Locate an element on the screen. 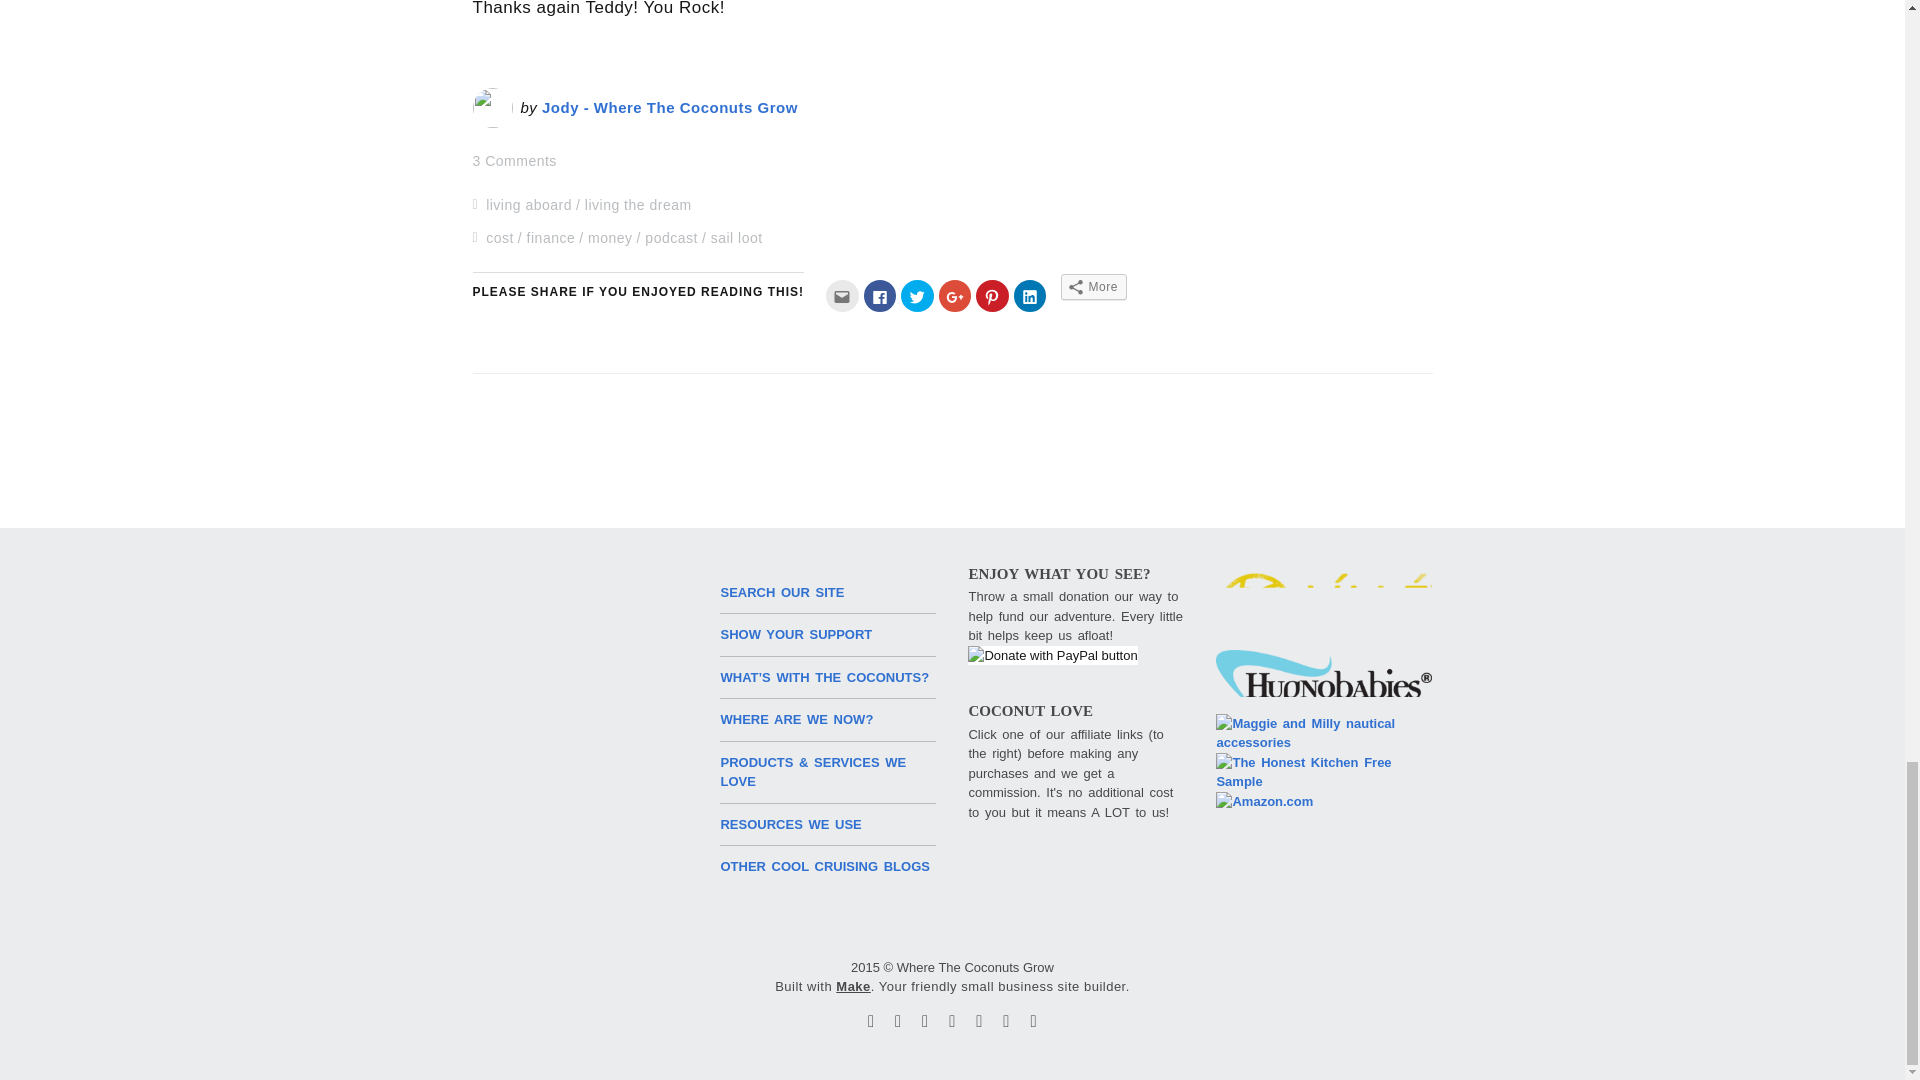 This screenshot has width=1920, height=1080. Click to share on Facebook is located at coordinates (880, 296).